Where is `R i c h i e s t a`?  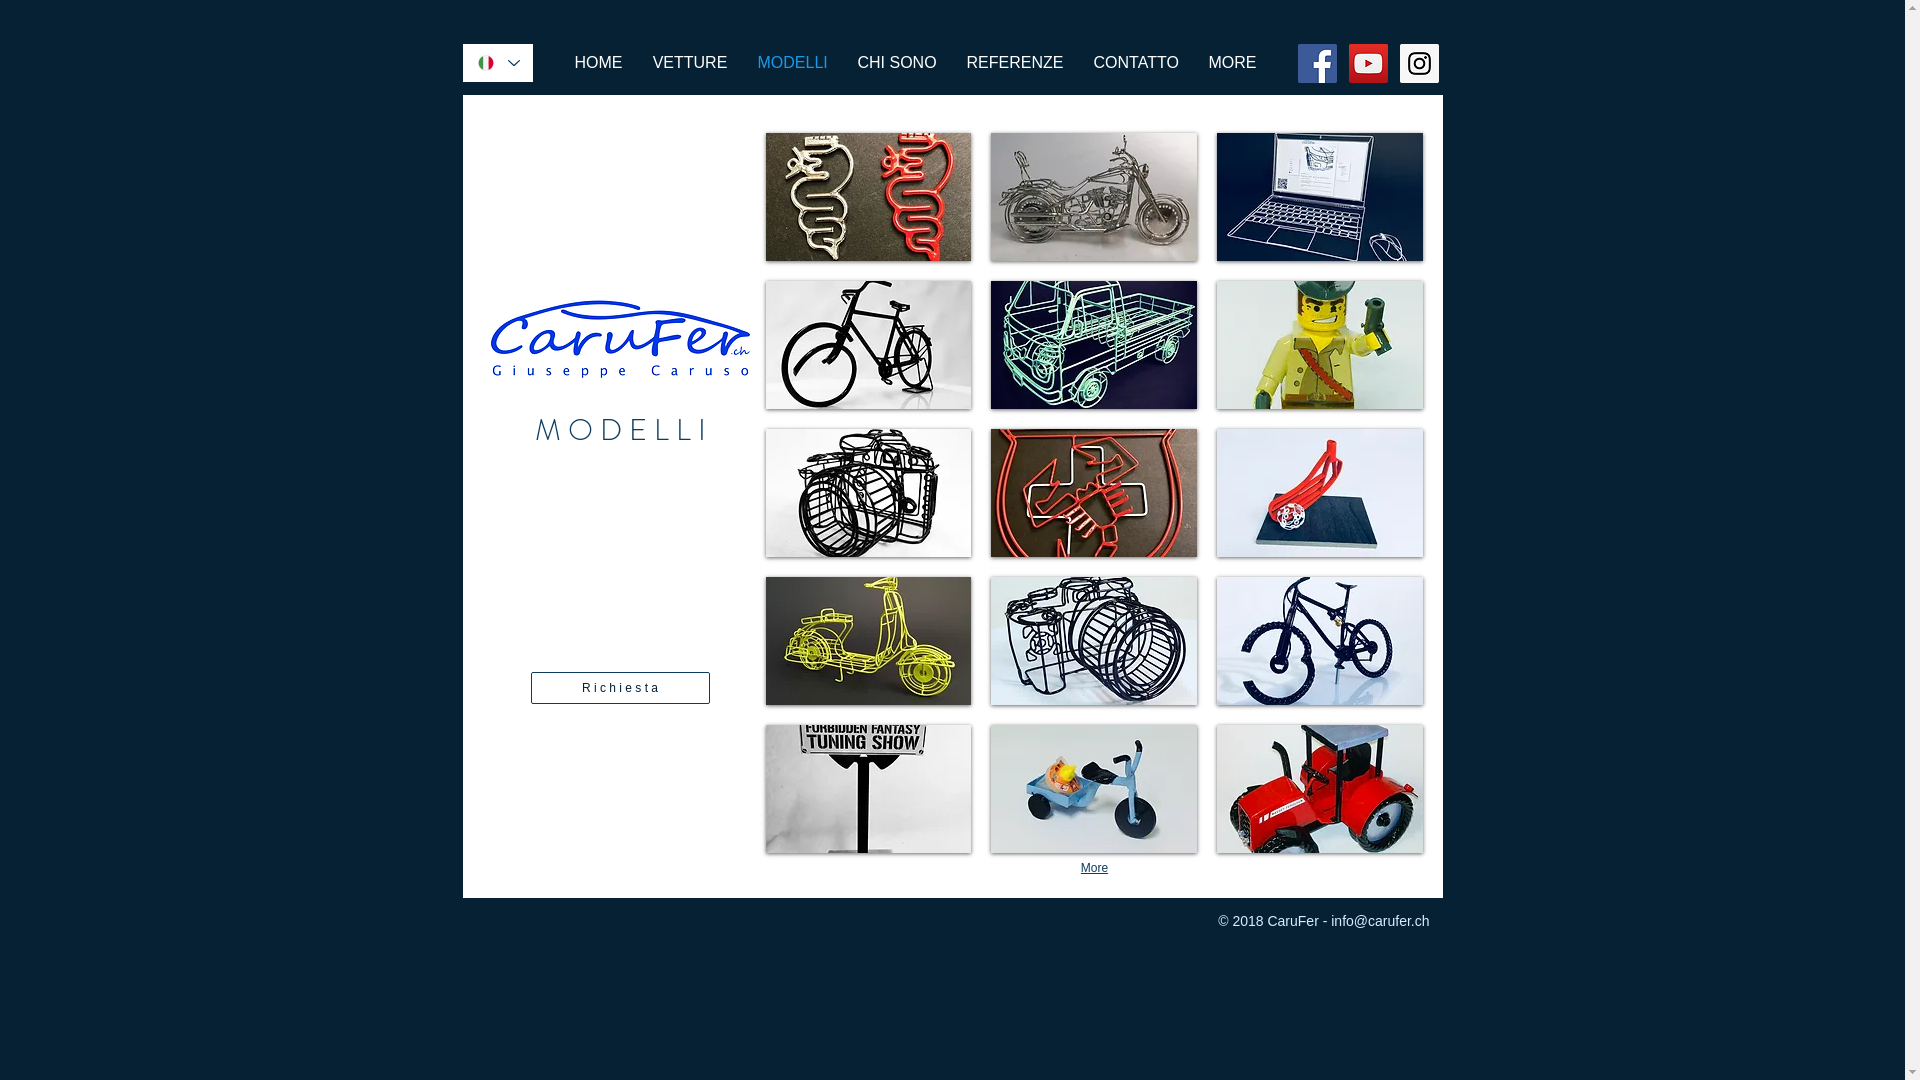 R i c h i e s t a is located at coordinates (620, 688).